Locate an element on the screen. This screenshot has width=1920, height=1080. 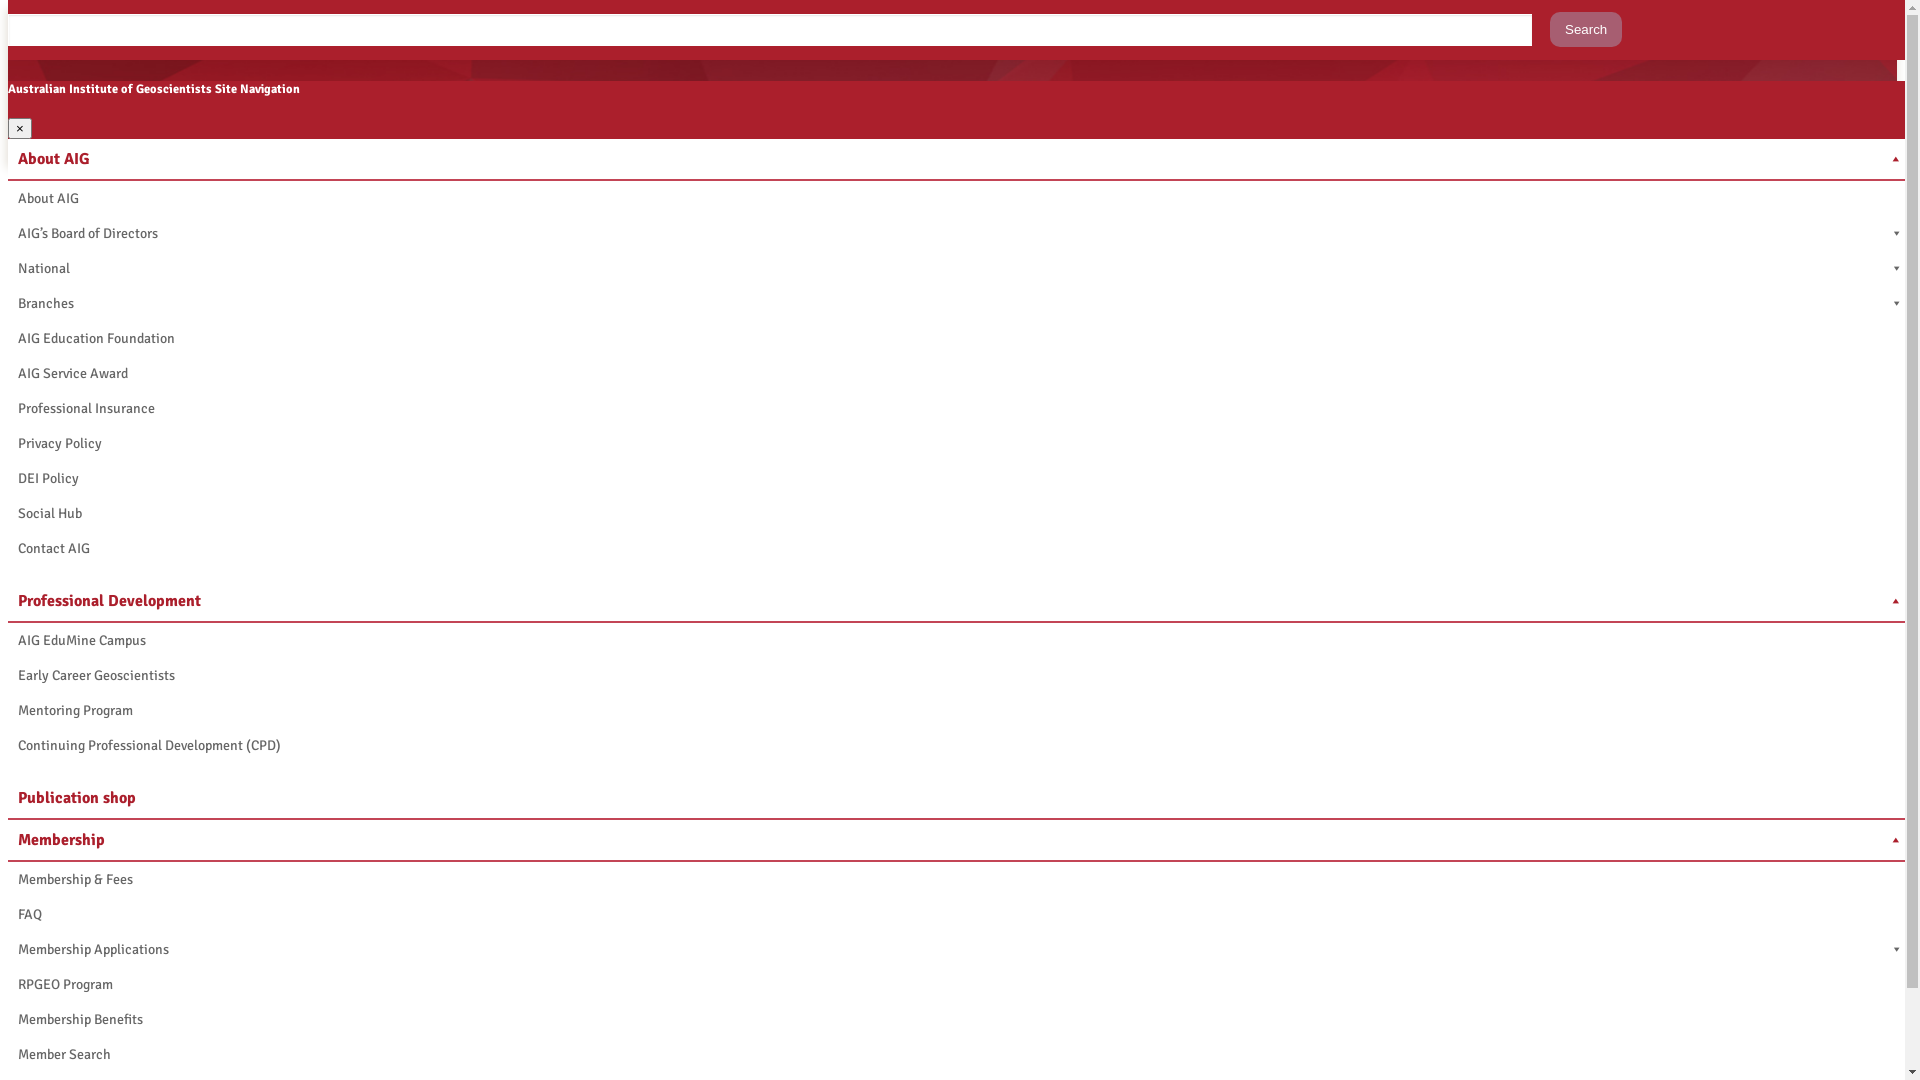
Contact AIG is located at coordinates (960, 548).